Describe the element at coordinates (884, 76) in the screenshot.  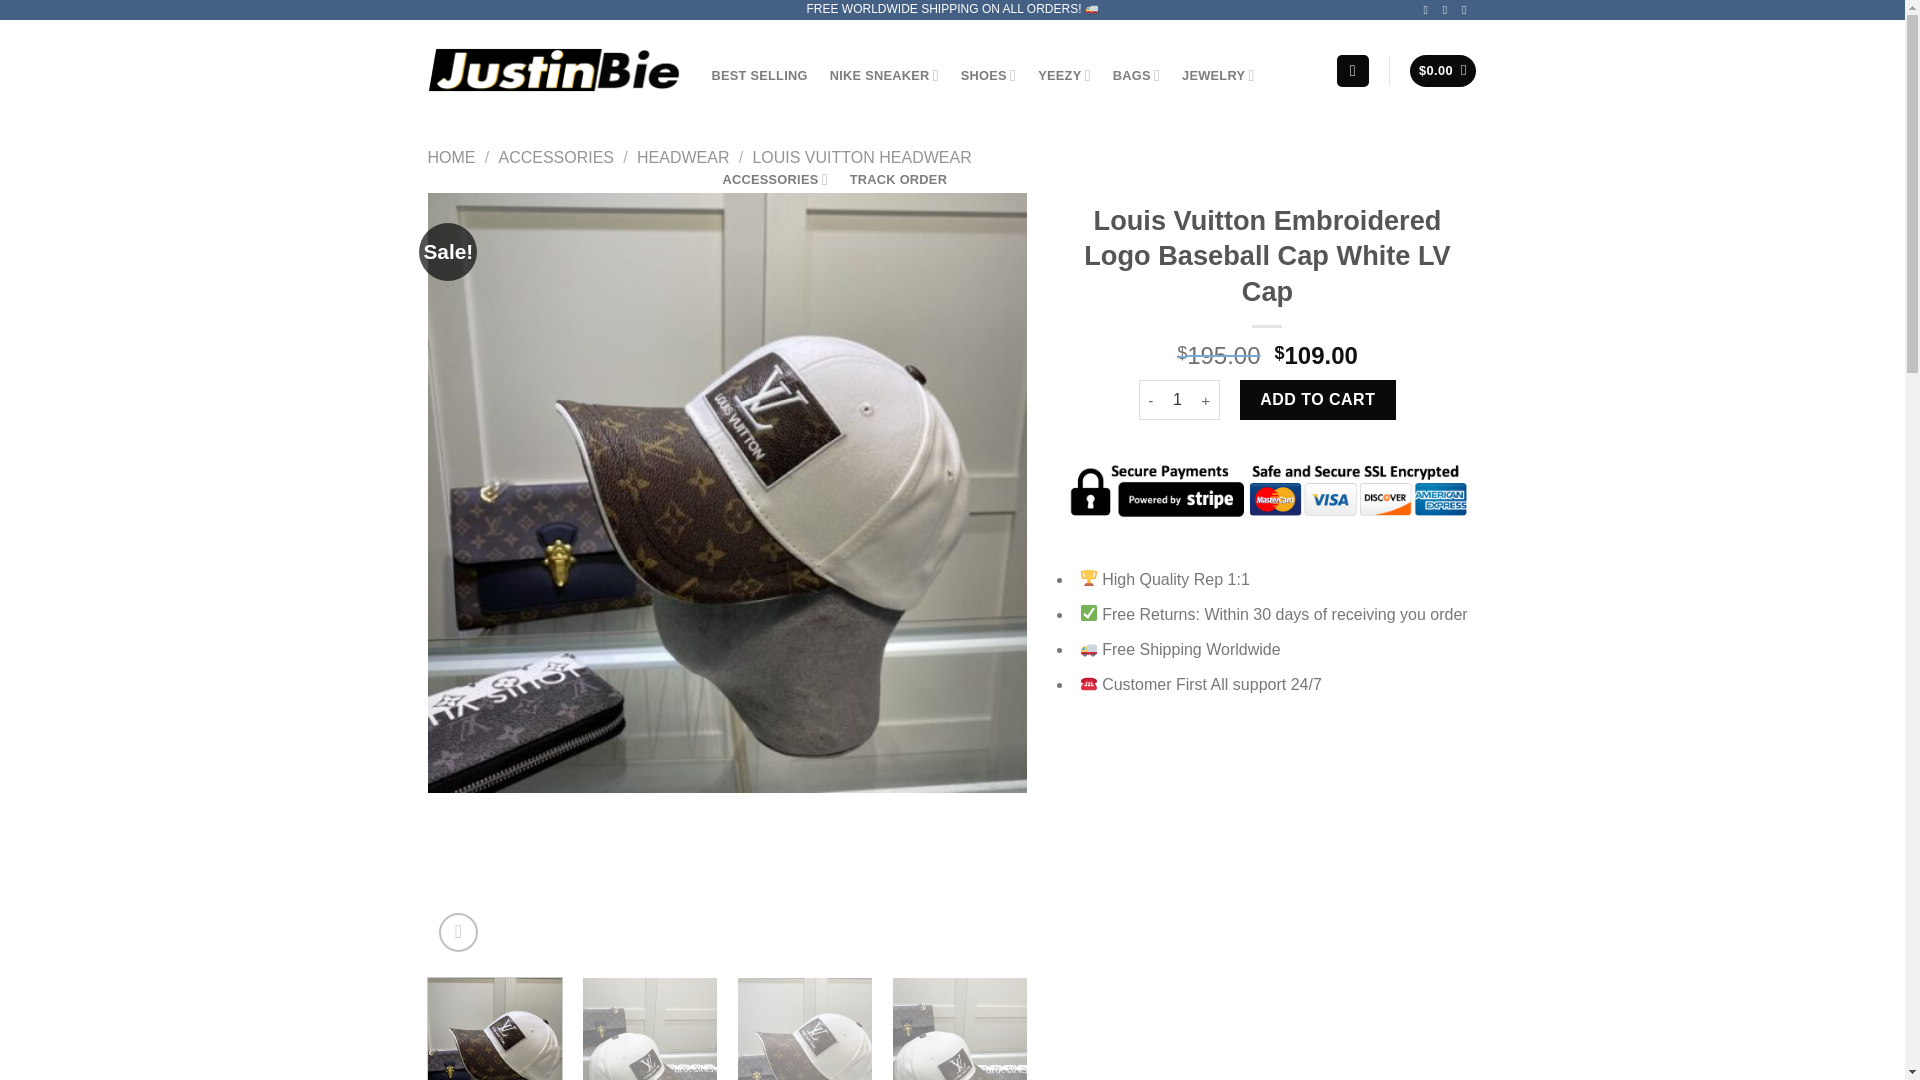
I see `NIKE SNEAKER` at that location.